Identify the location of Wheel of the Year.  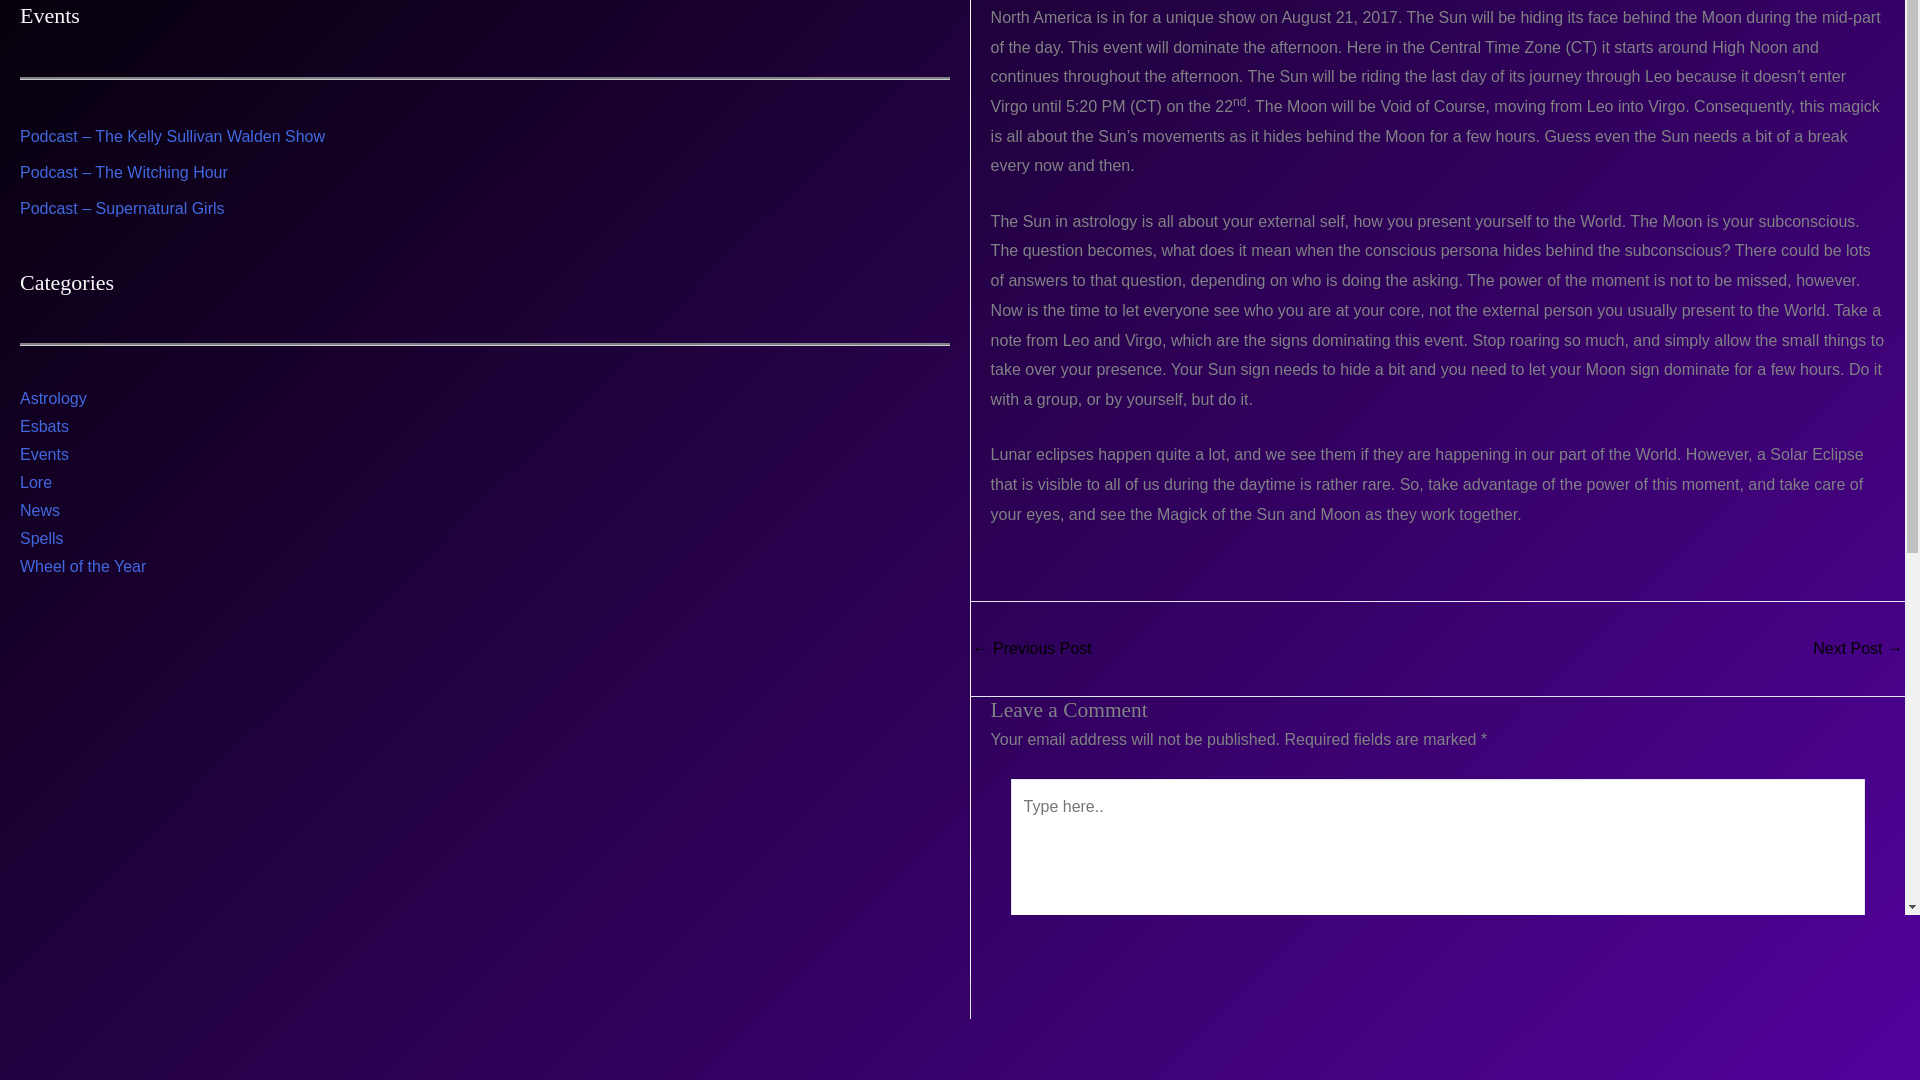
(82, 566).